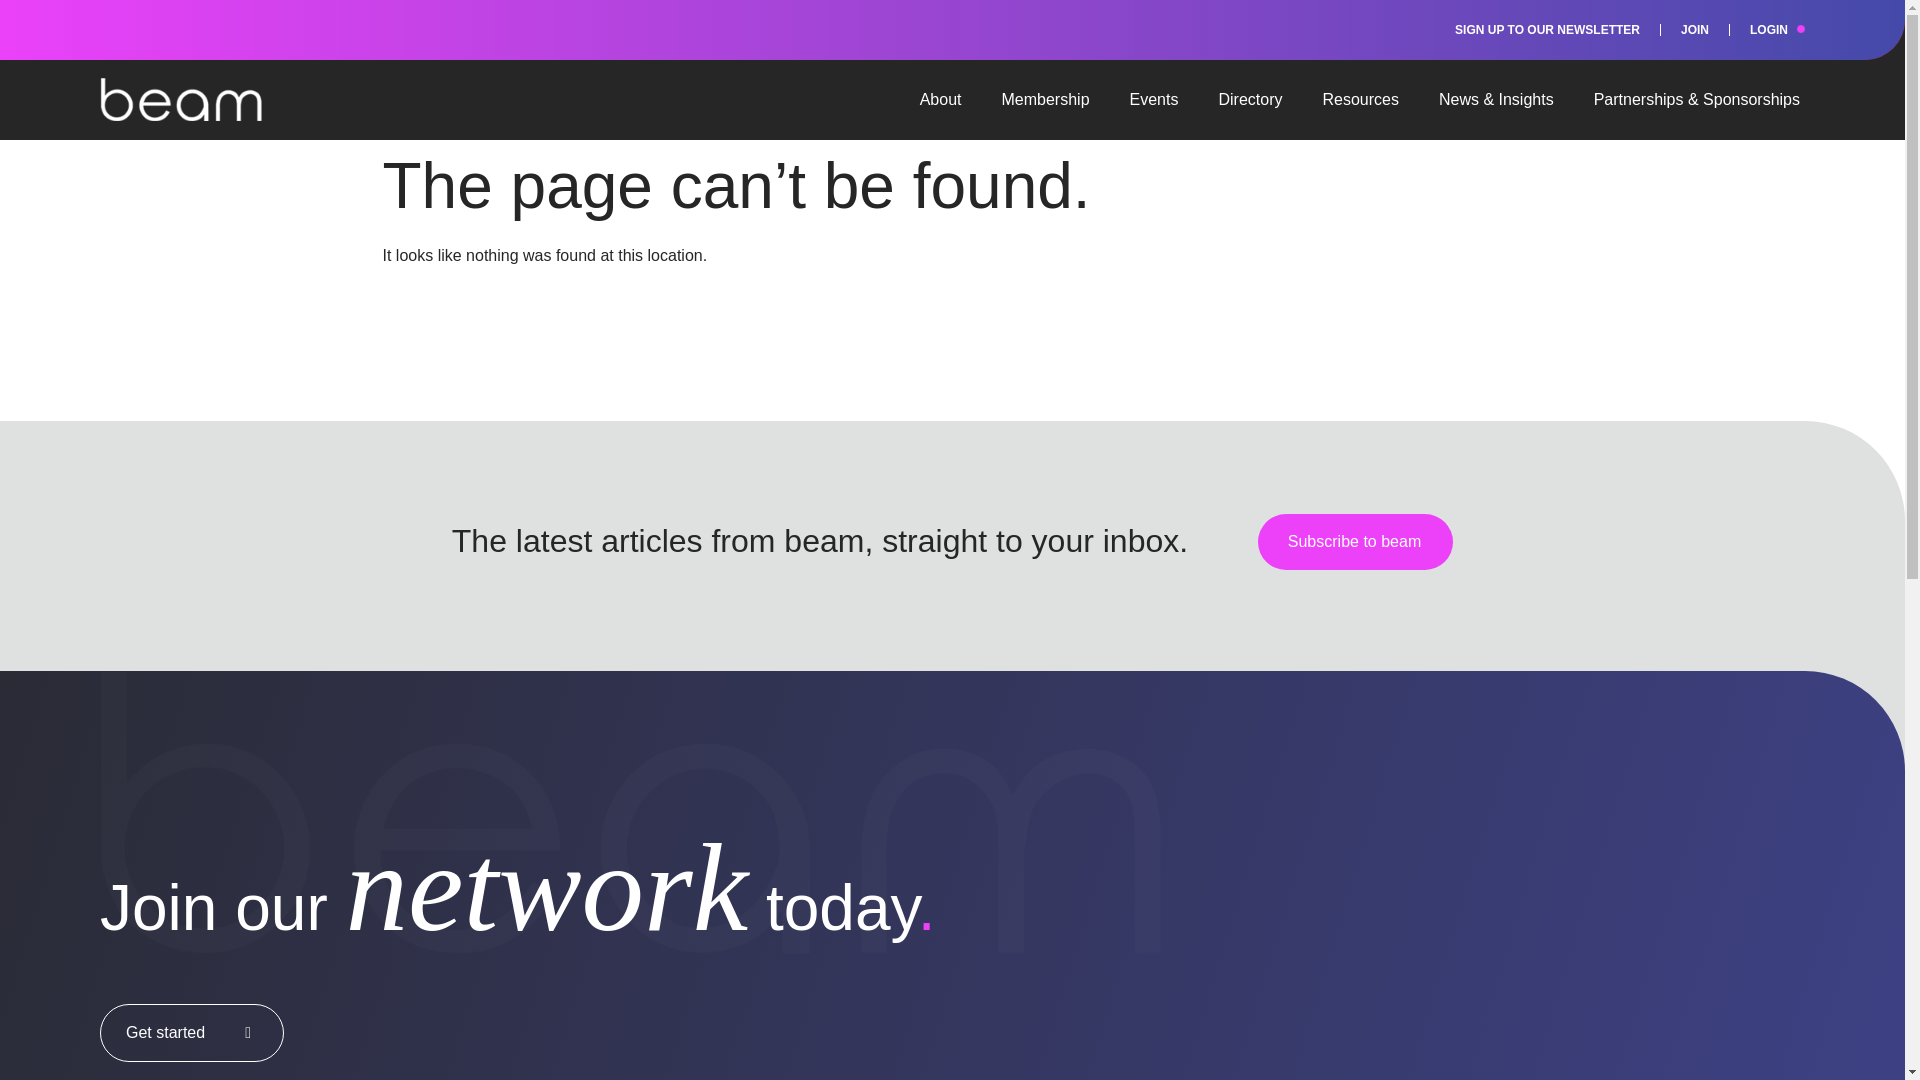 The width and height of the screenshot is (1920, 1080). What do you see at coordinates (1154, 100) in the screenshot?
I see `Events` at bounding box center [1154, 100].